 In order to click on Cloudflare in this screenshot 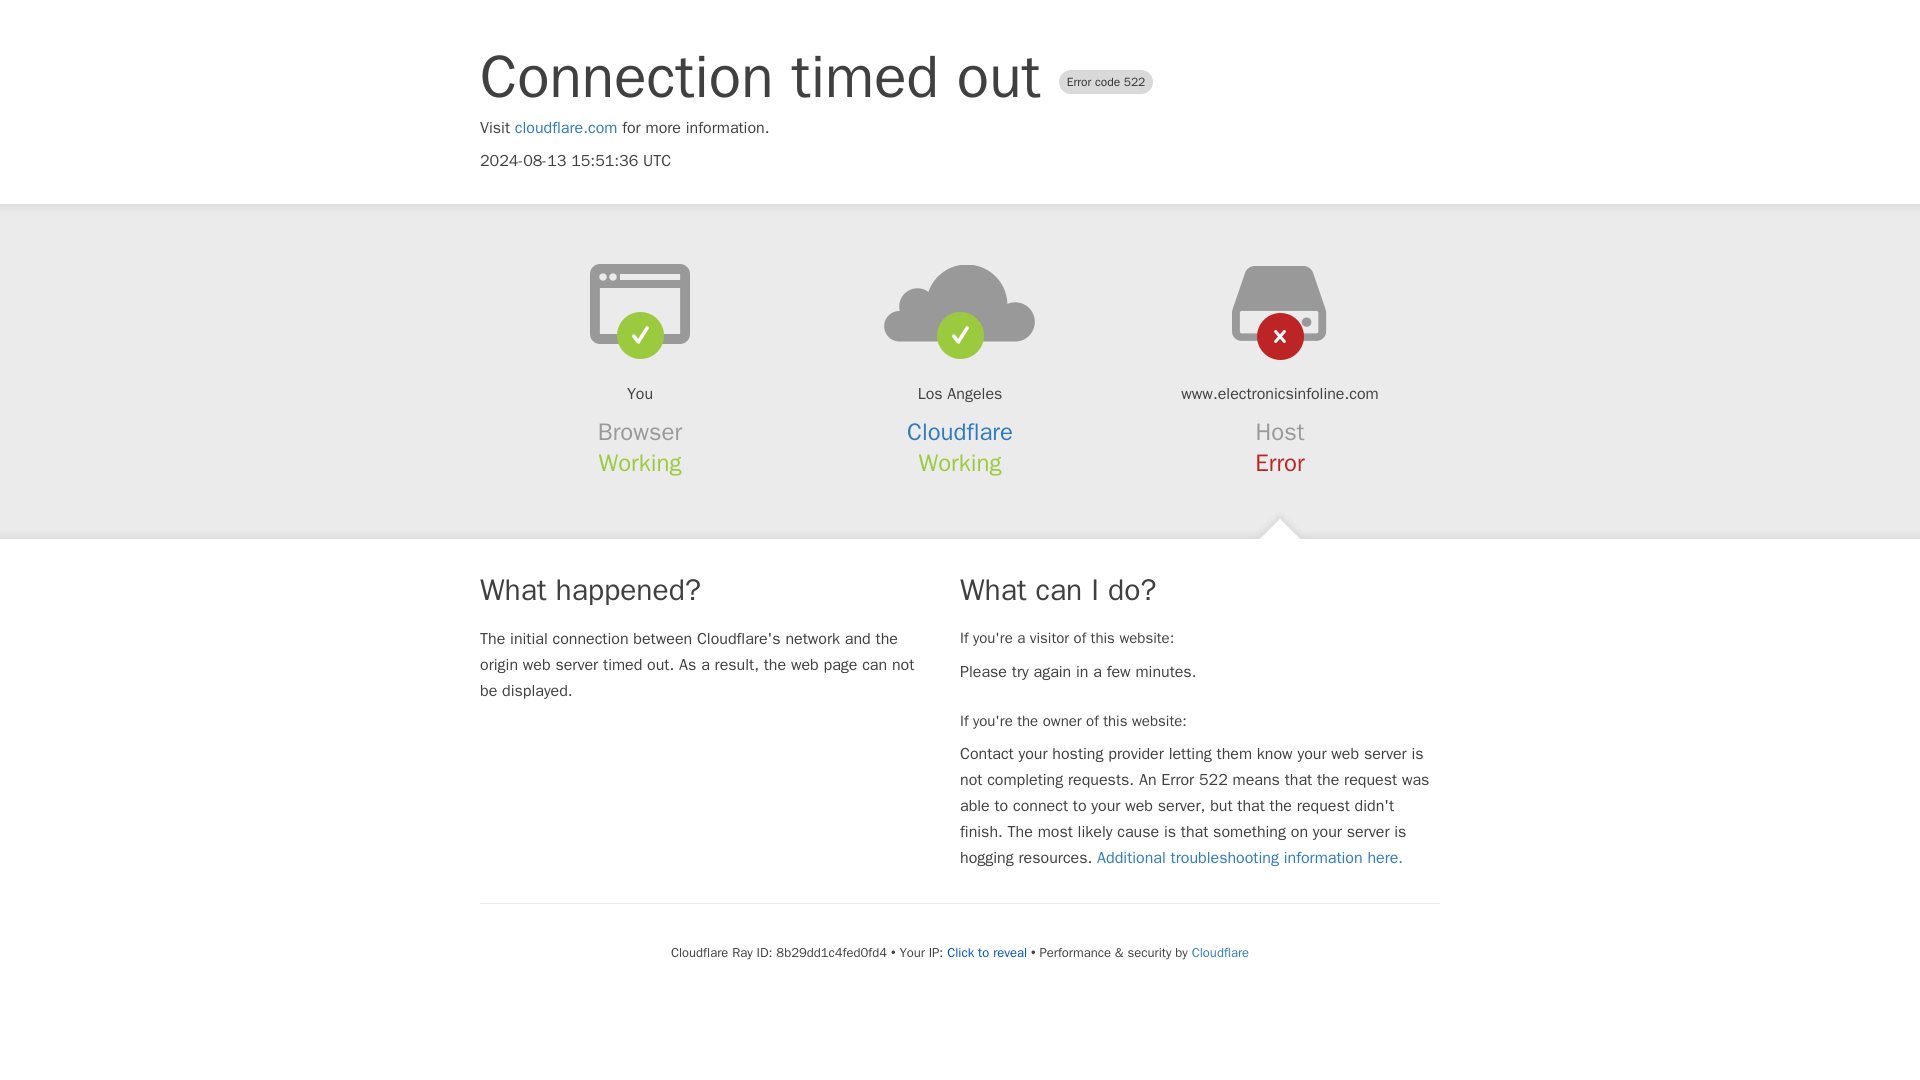, I will do `click(1220, 952)`.